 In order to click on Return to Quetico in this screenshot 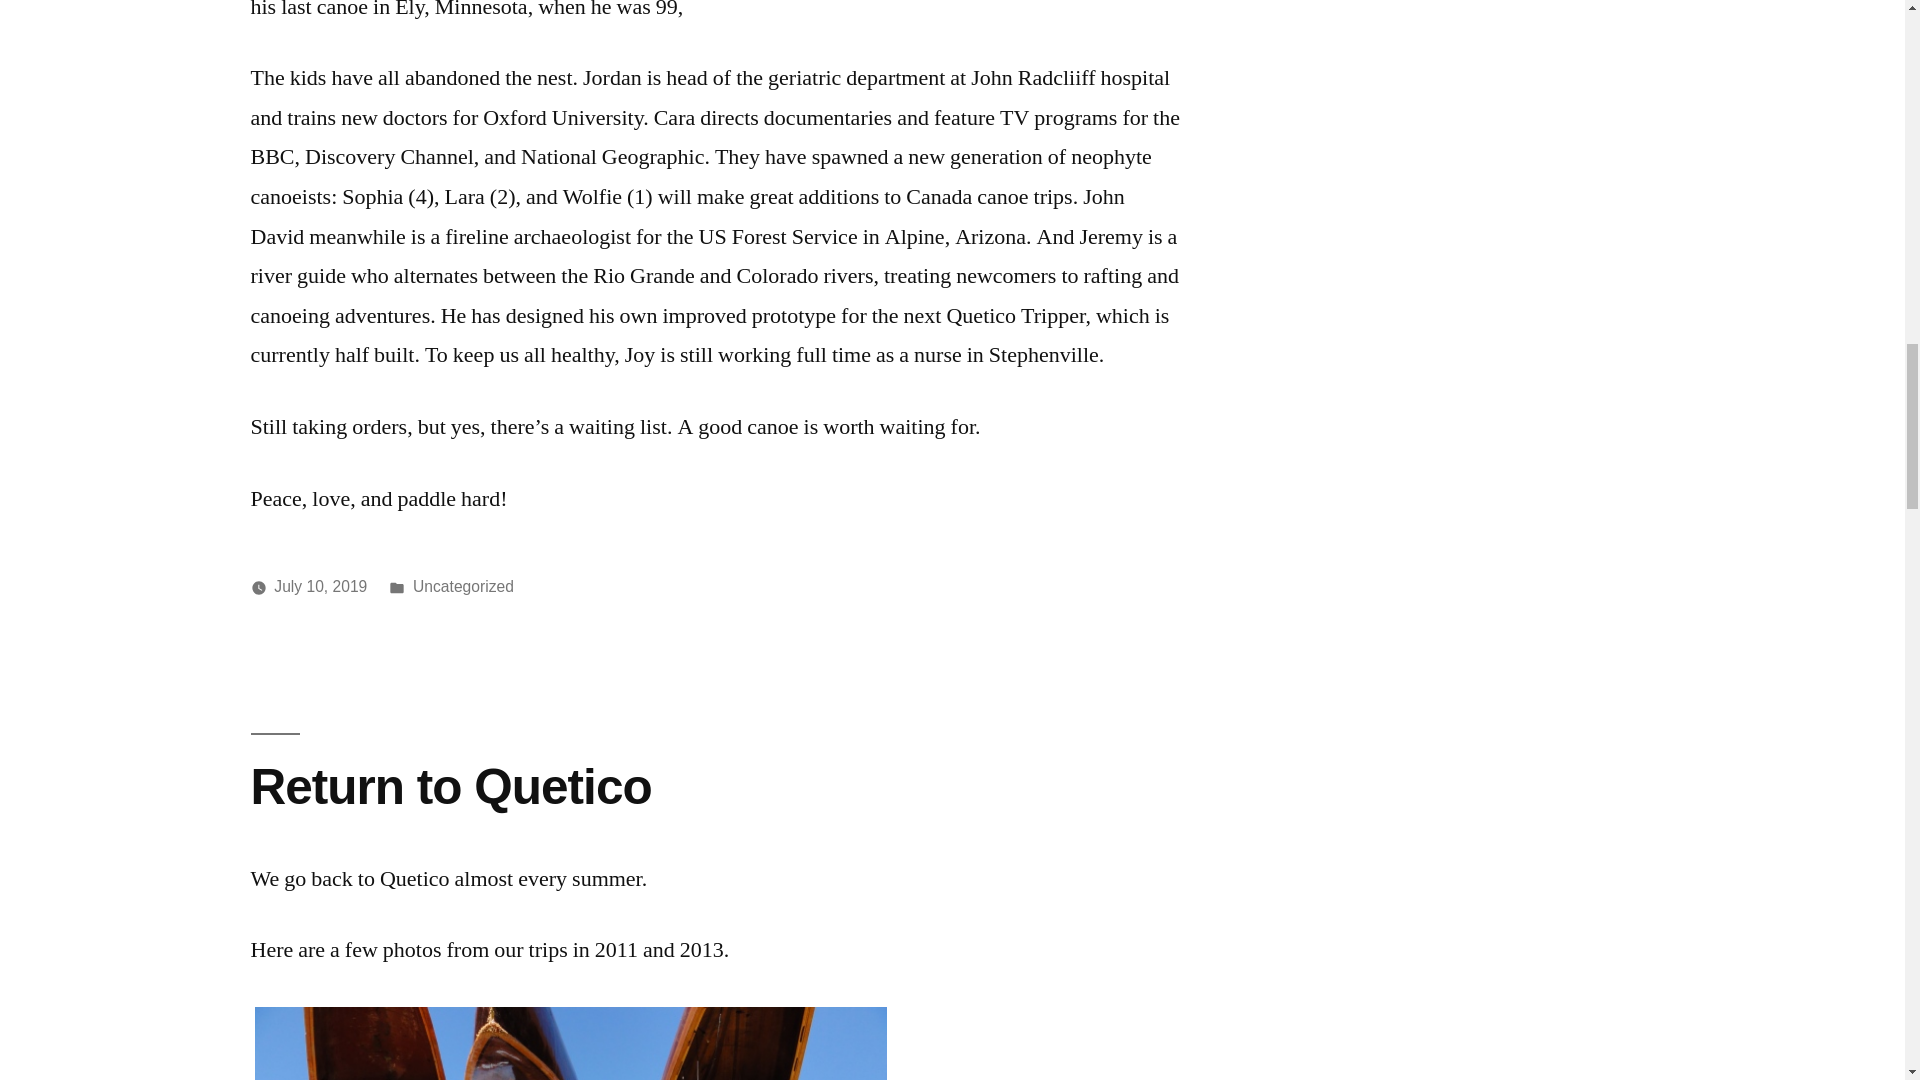, I will do `click(450, 786)`.